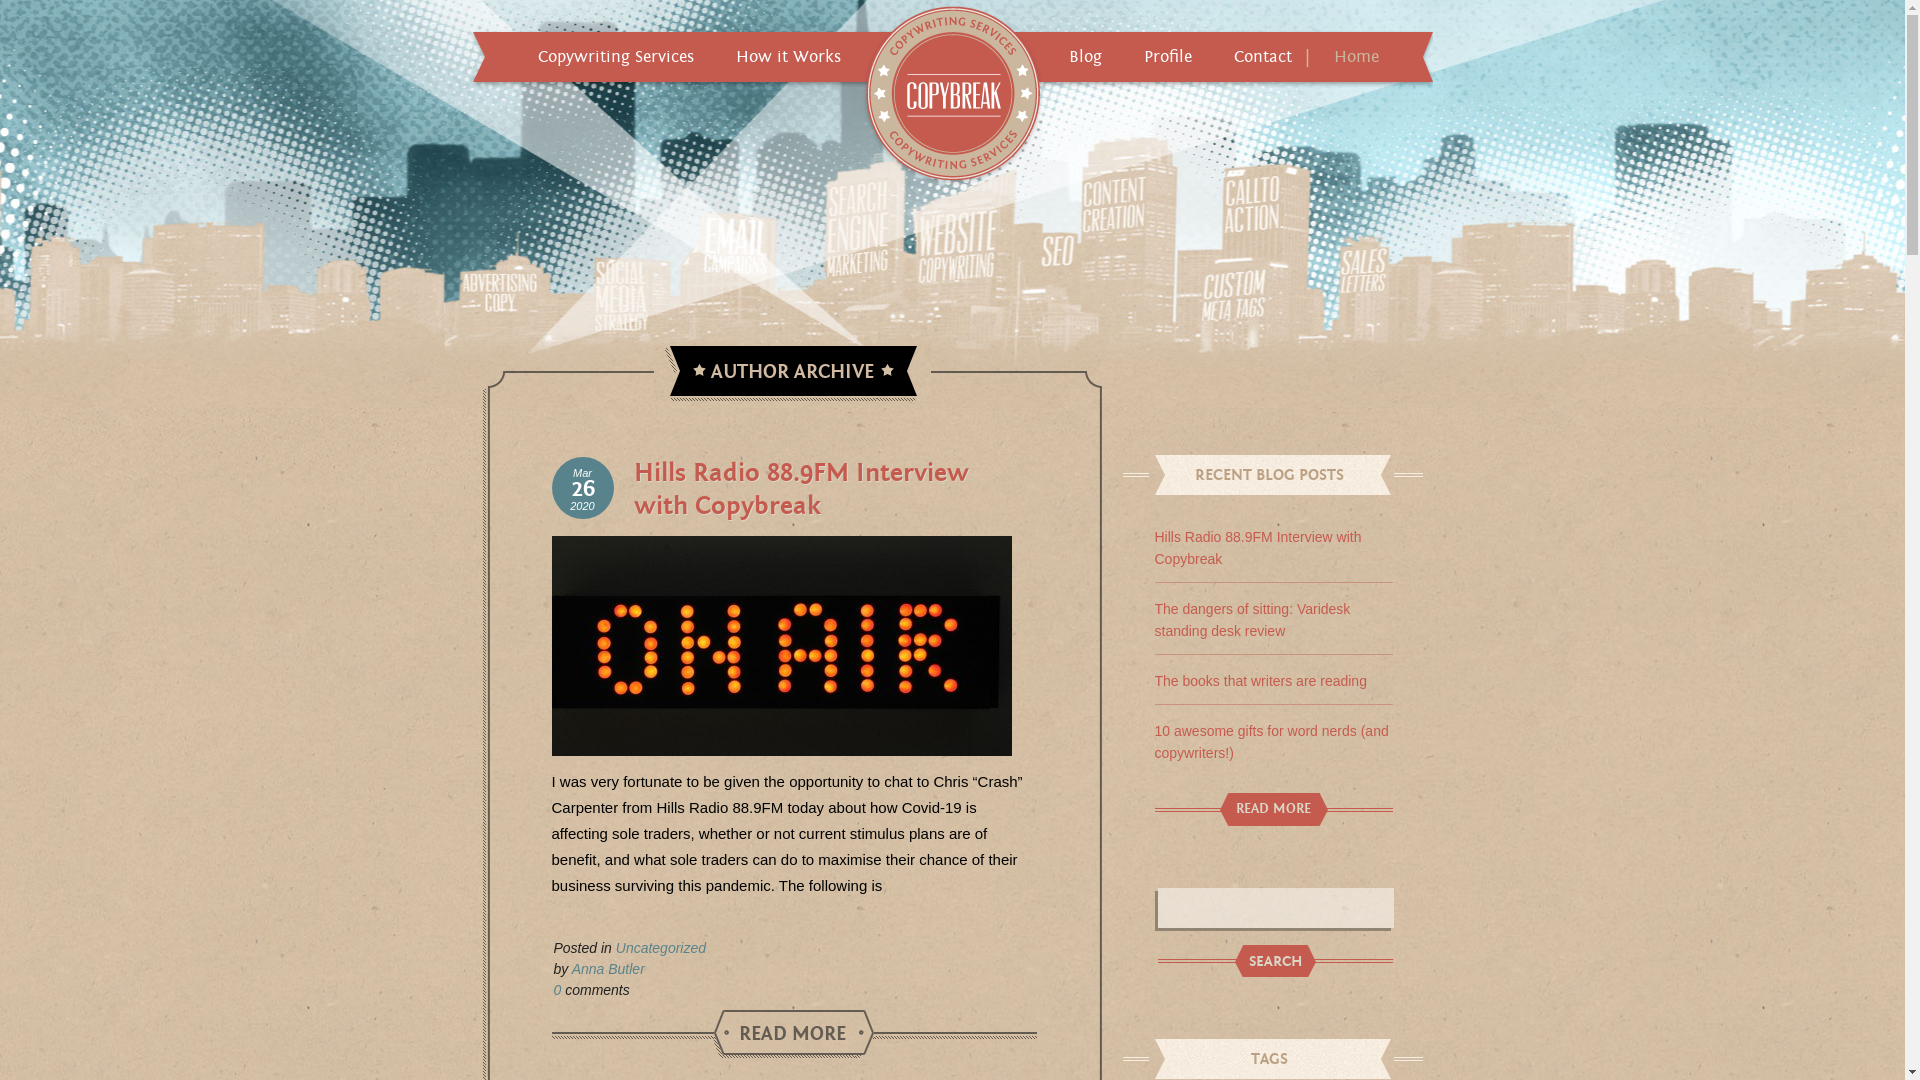 This screenshot has height=1080, width=1920. Describe the element at coordinates (801, 490) in the screenshot. I see `Hills Radio 88.9FM Interview with Copybreak` at that location.